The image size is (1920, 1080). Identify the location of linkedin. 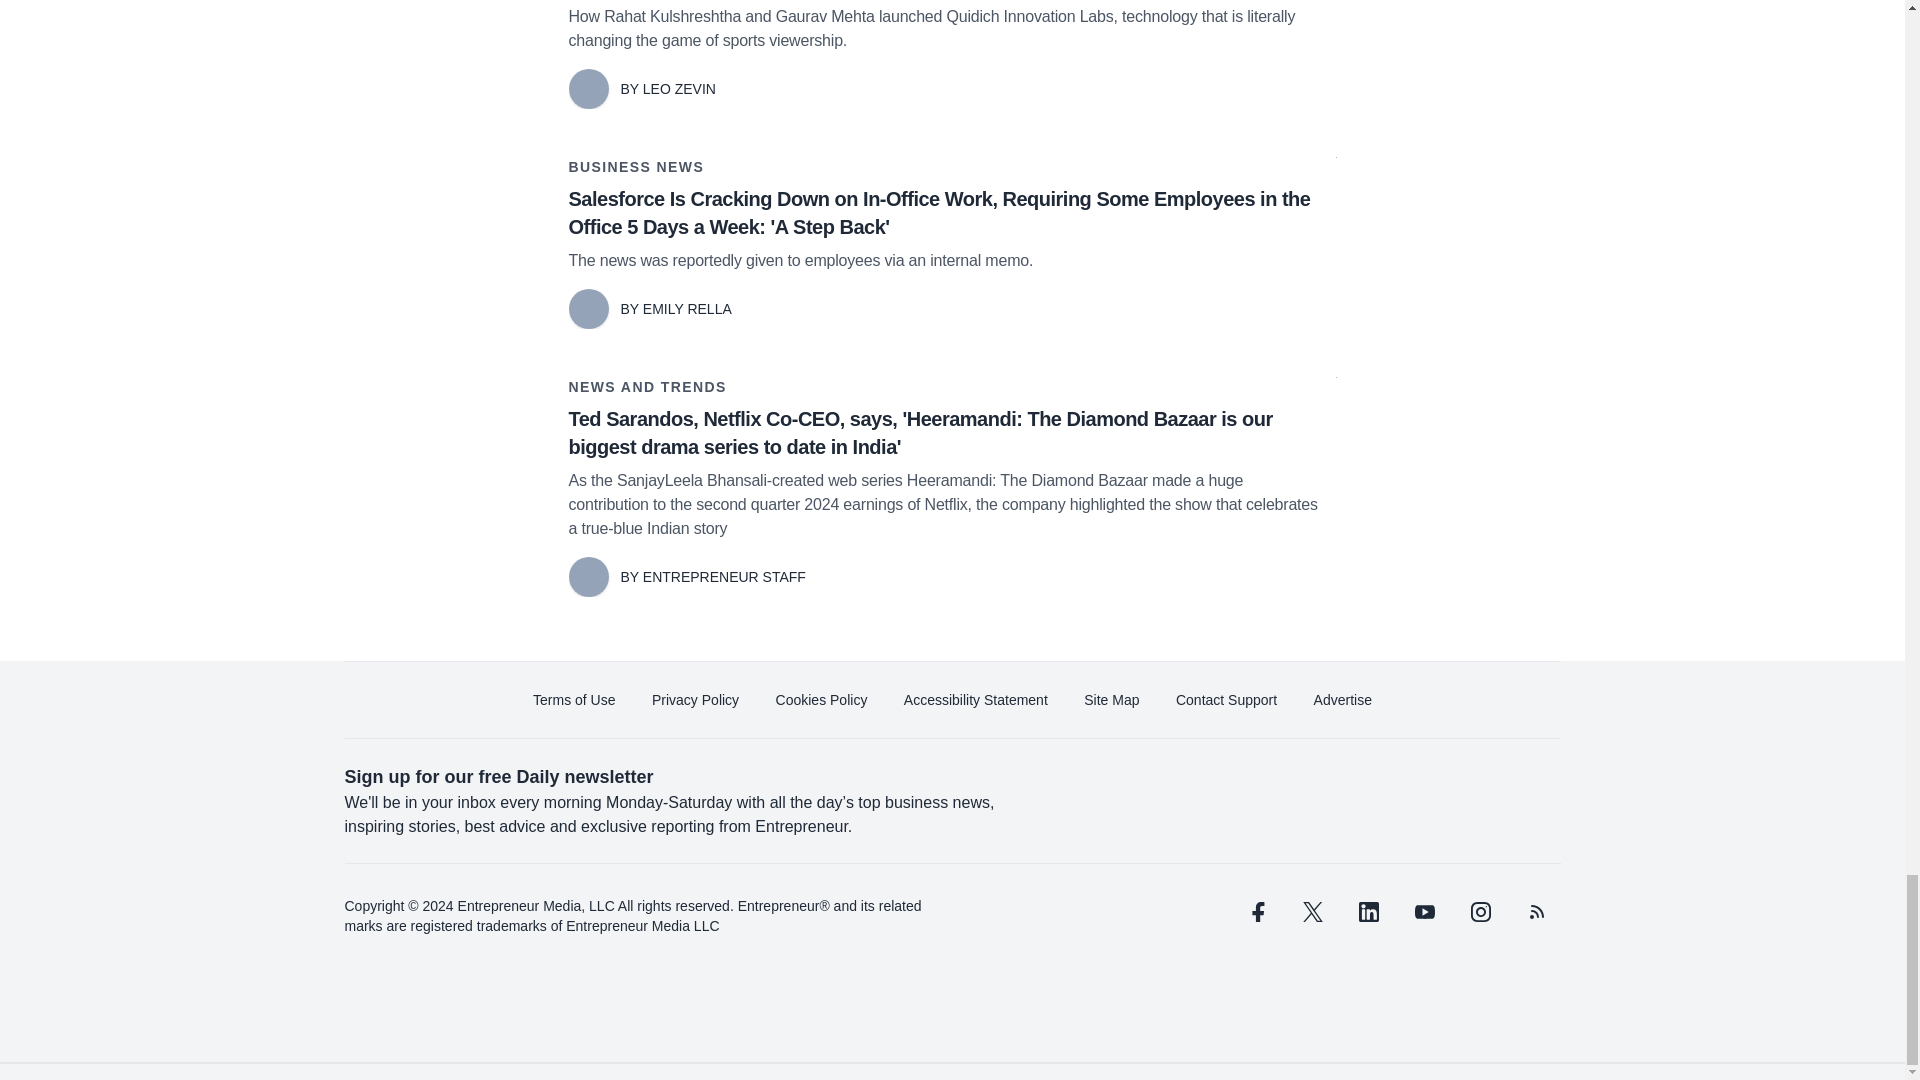
(1368, 912).